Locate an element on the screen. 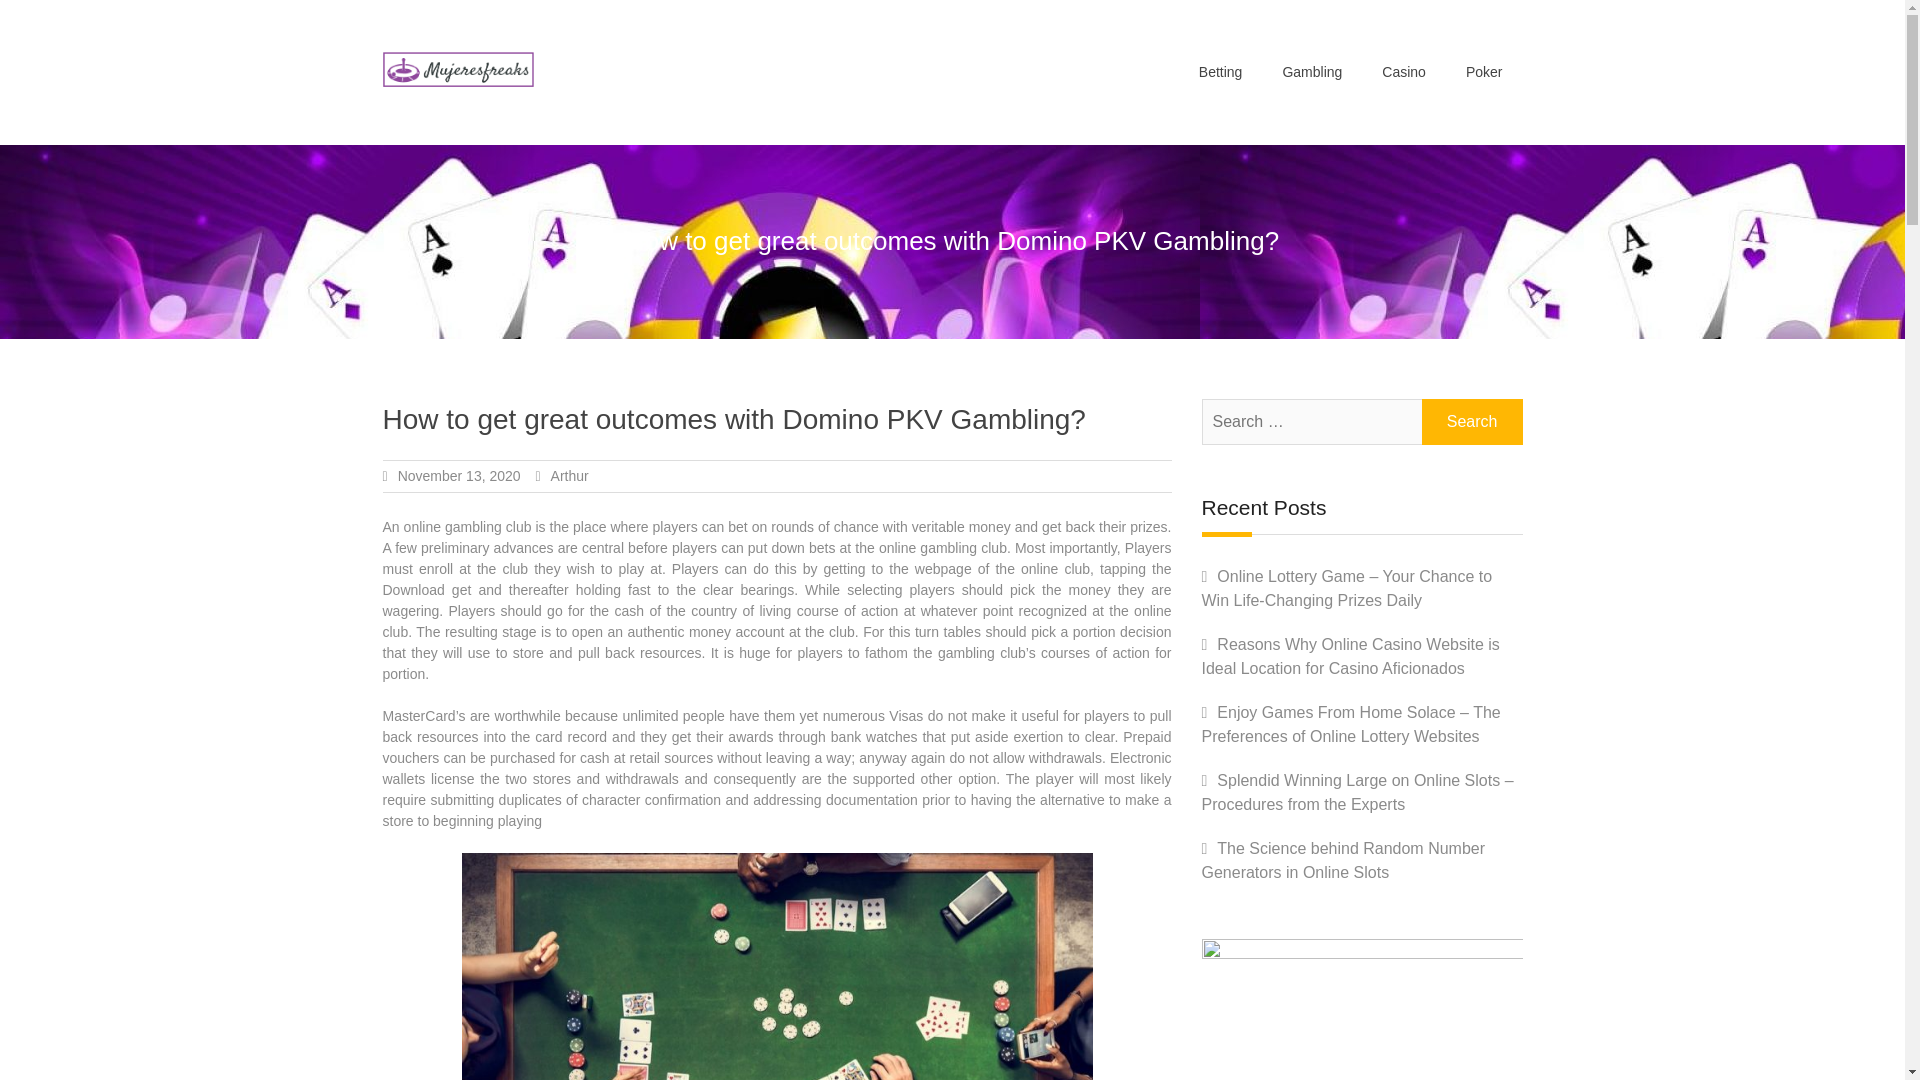 The height and width of the screenshot is (1080, 1920). Gambling is located at coordinates (1311, 72).